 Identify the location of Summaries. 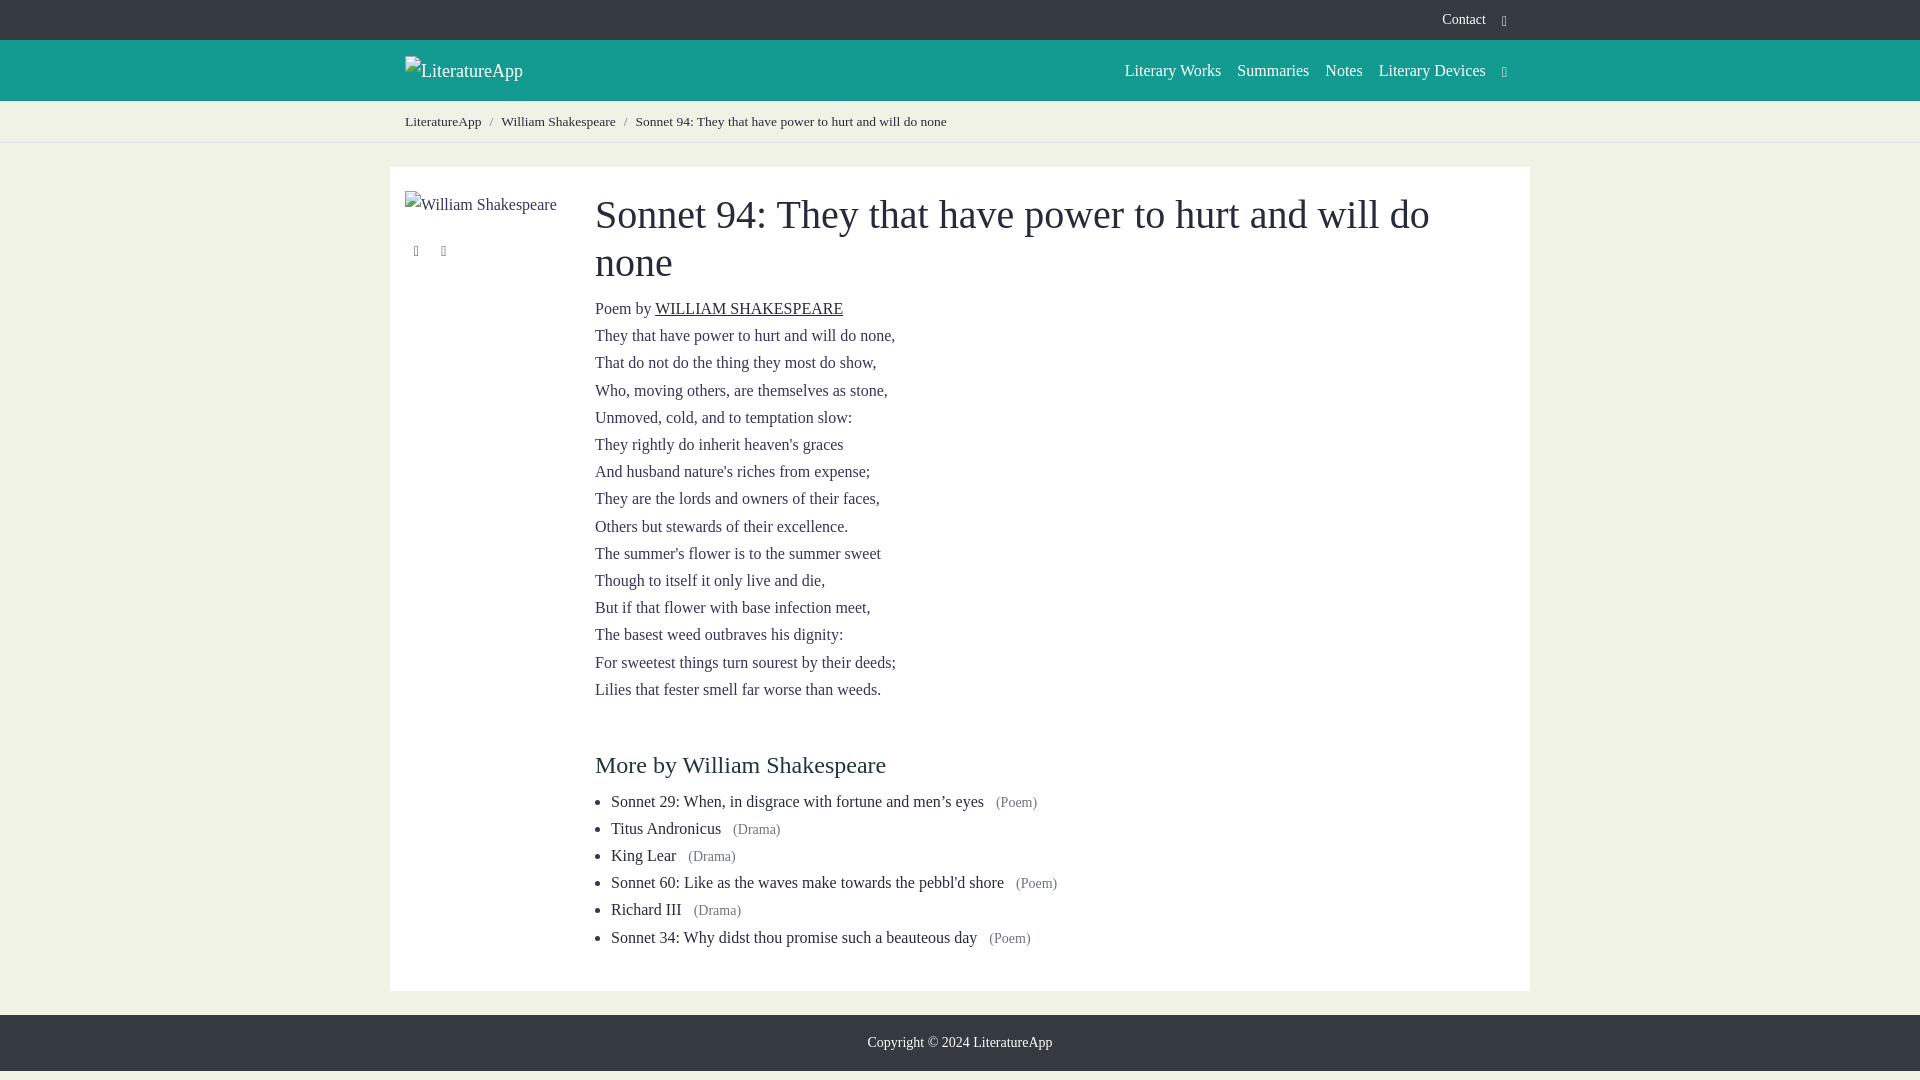
(1272, 70).